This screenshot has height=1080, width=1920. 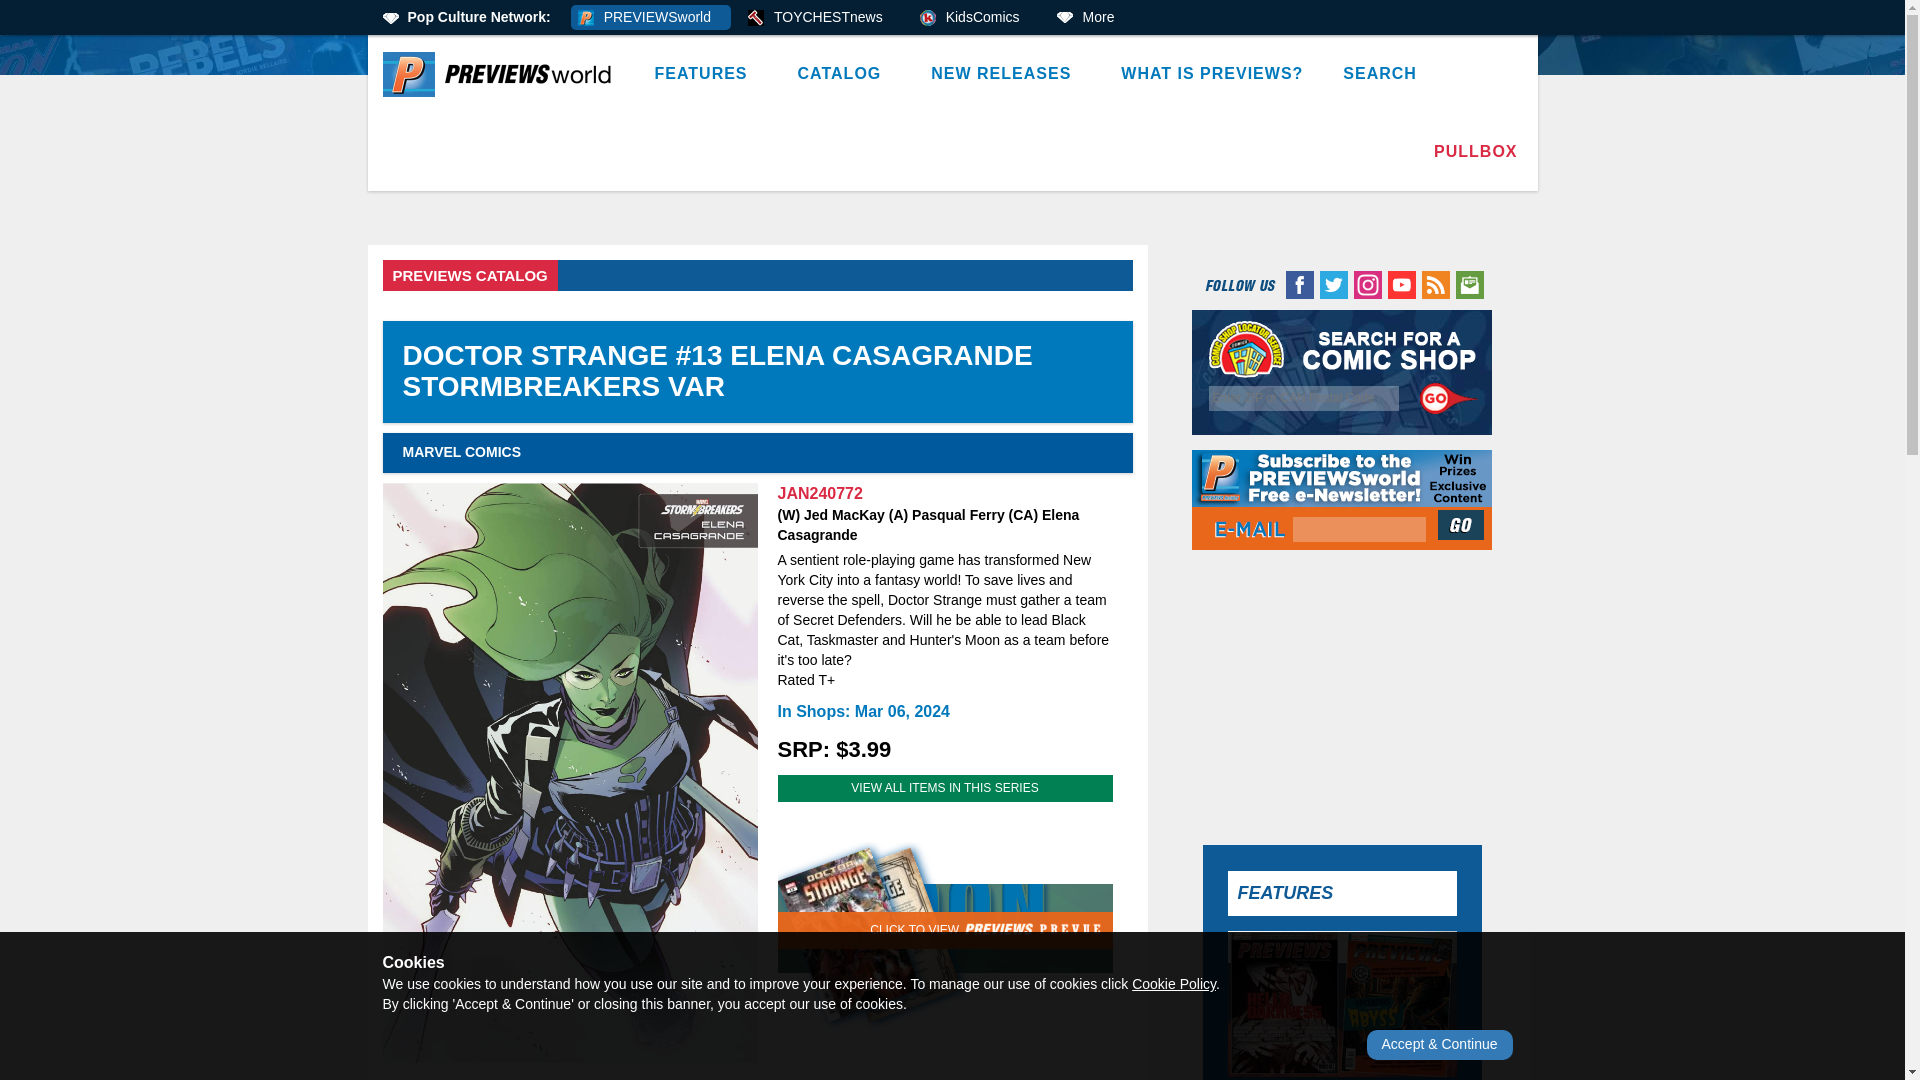 I want to click on Enter ZIP or CAN Postal Code, so click(x=1304, y=398).